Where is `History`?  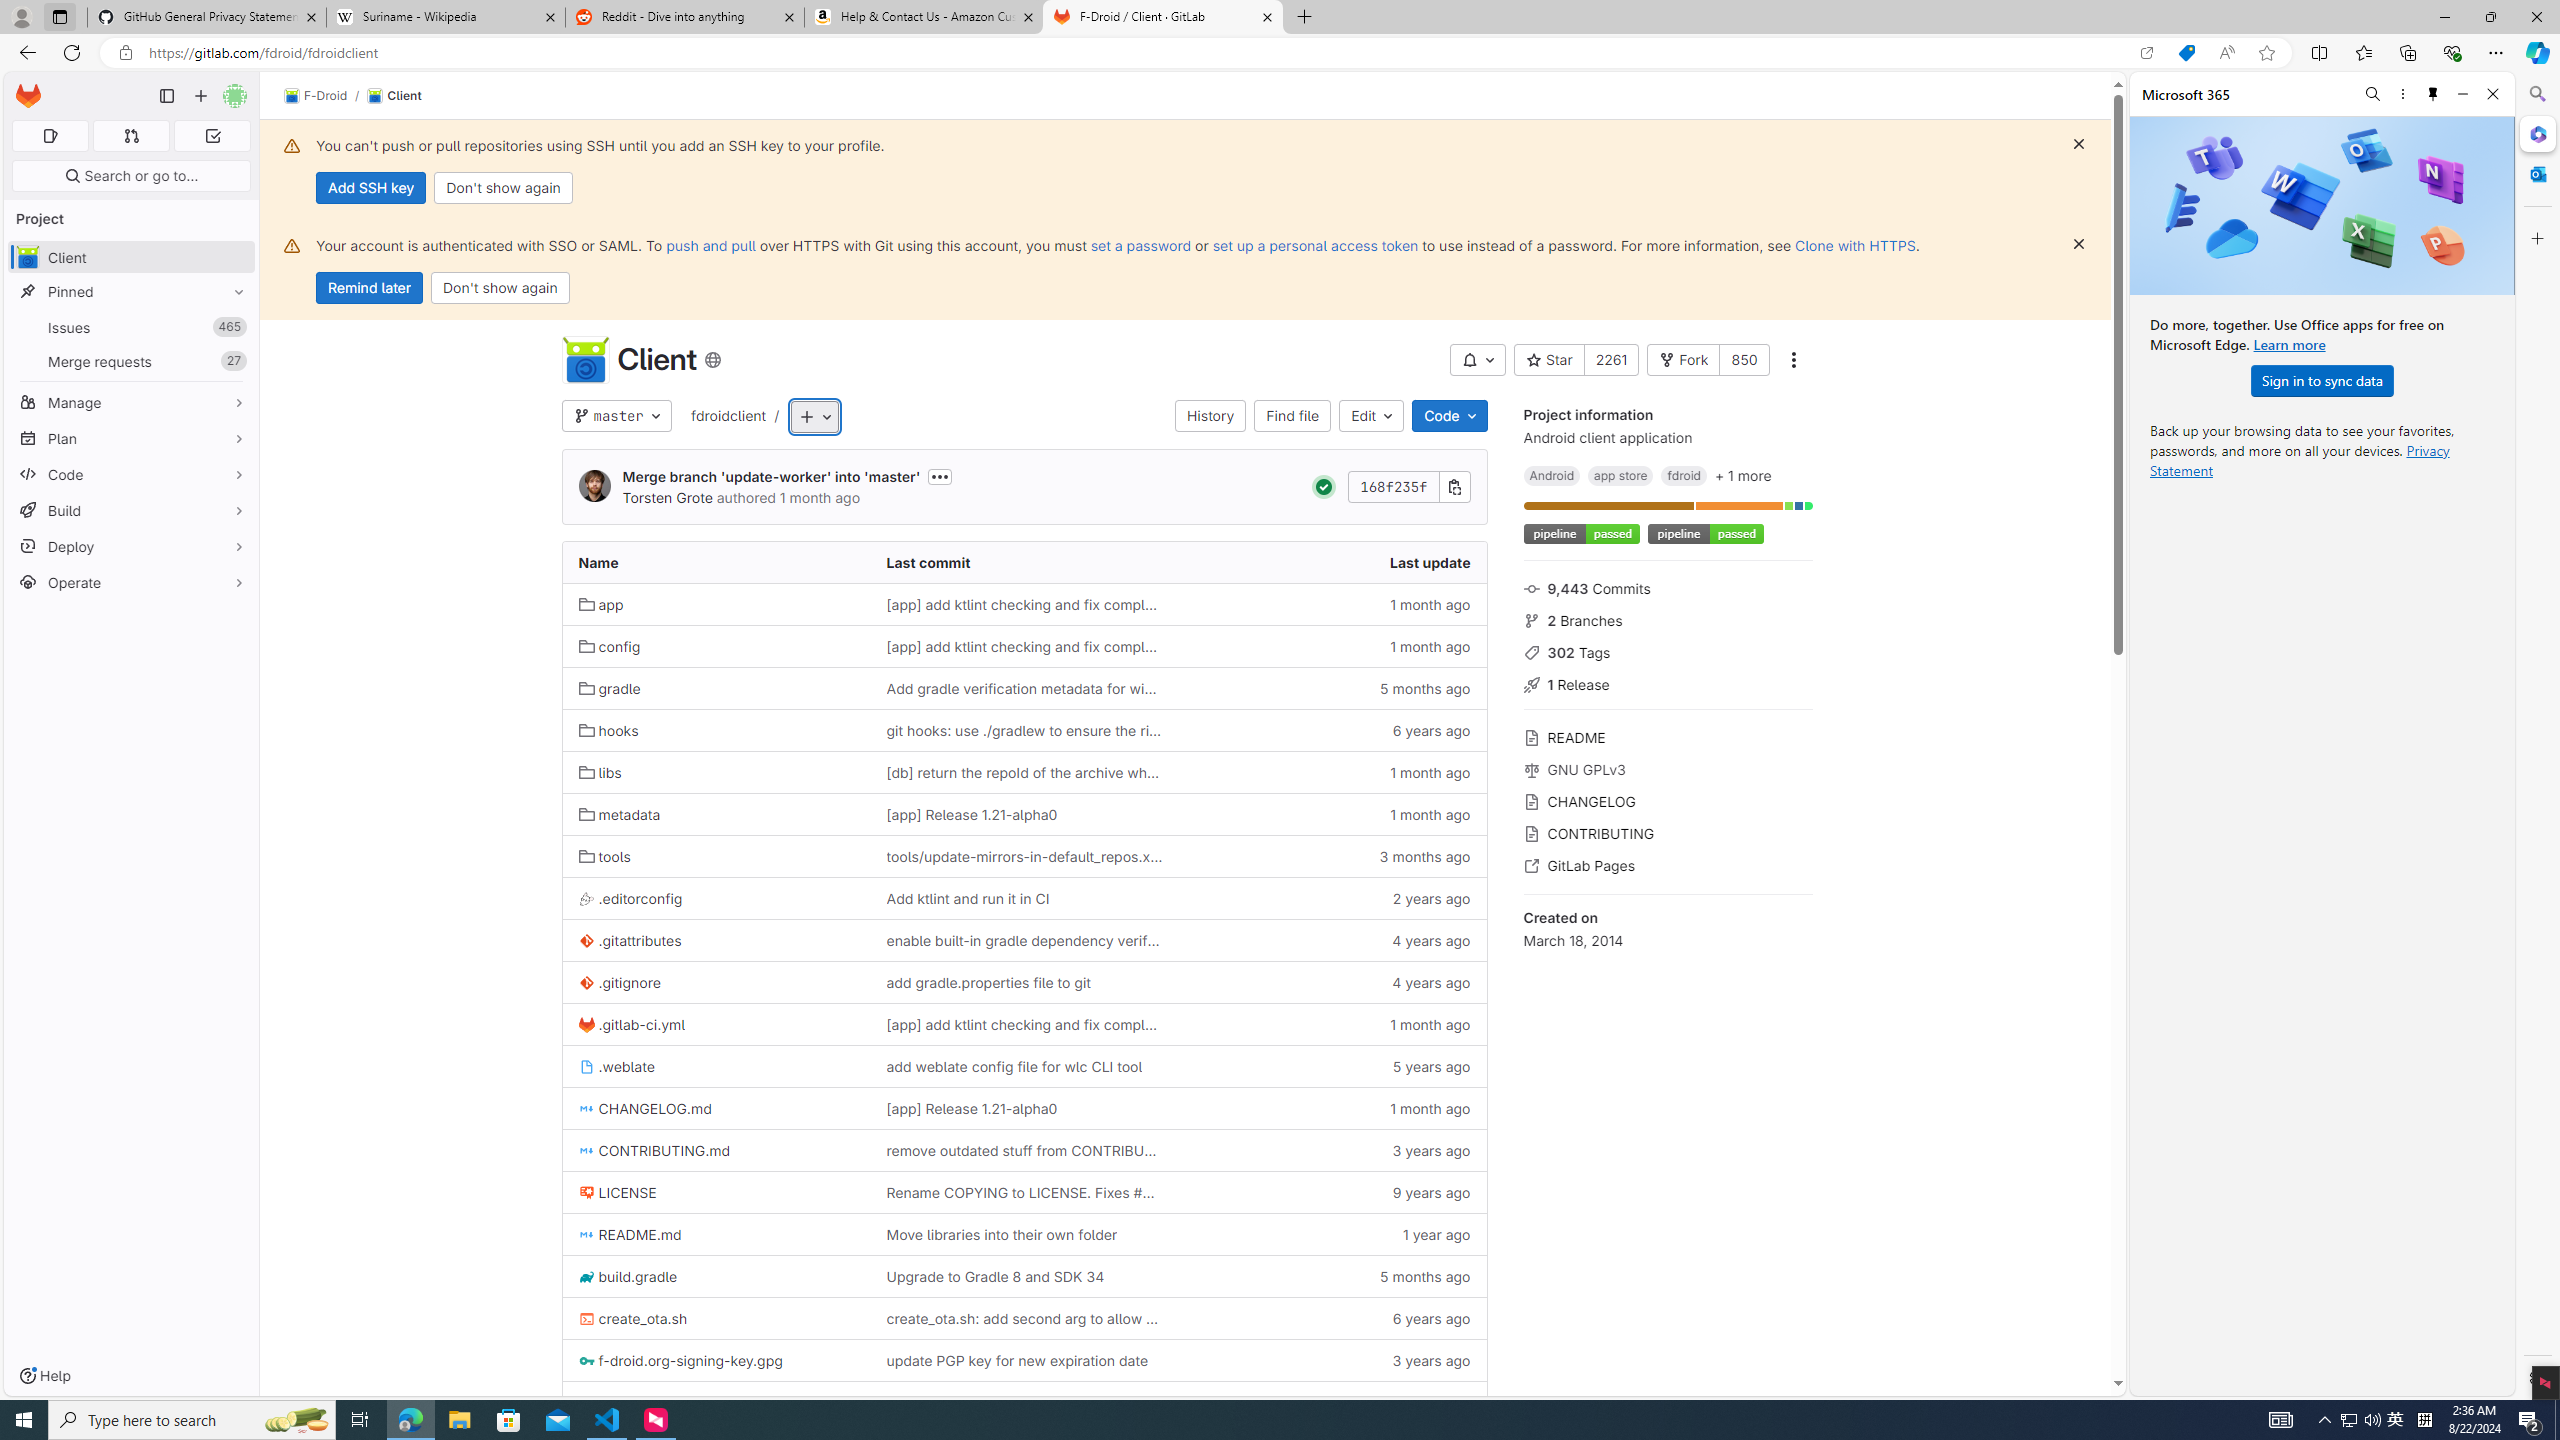
History is located at coordinates (1210, 416).